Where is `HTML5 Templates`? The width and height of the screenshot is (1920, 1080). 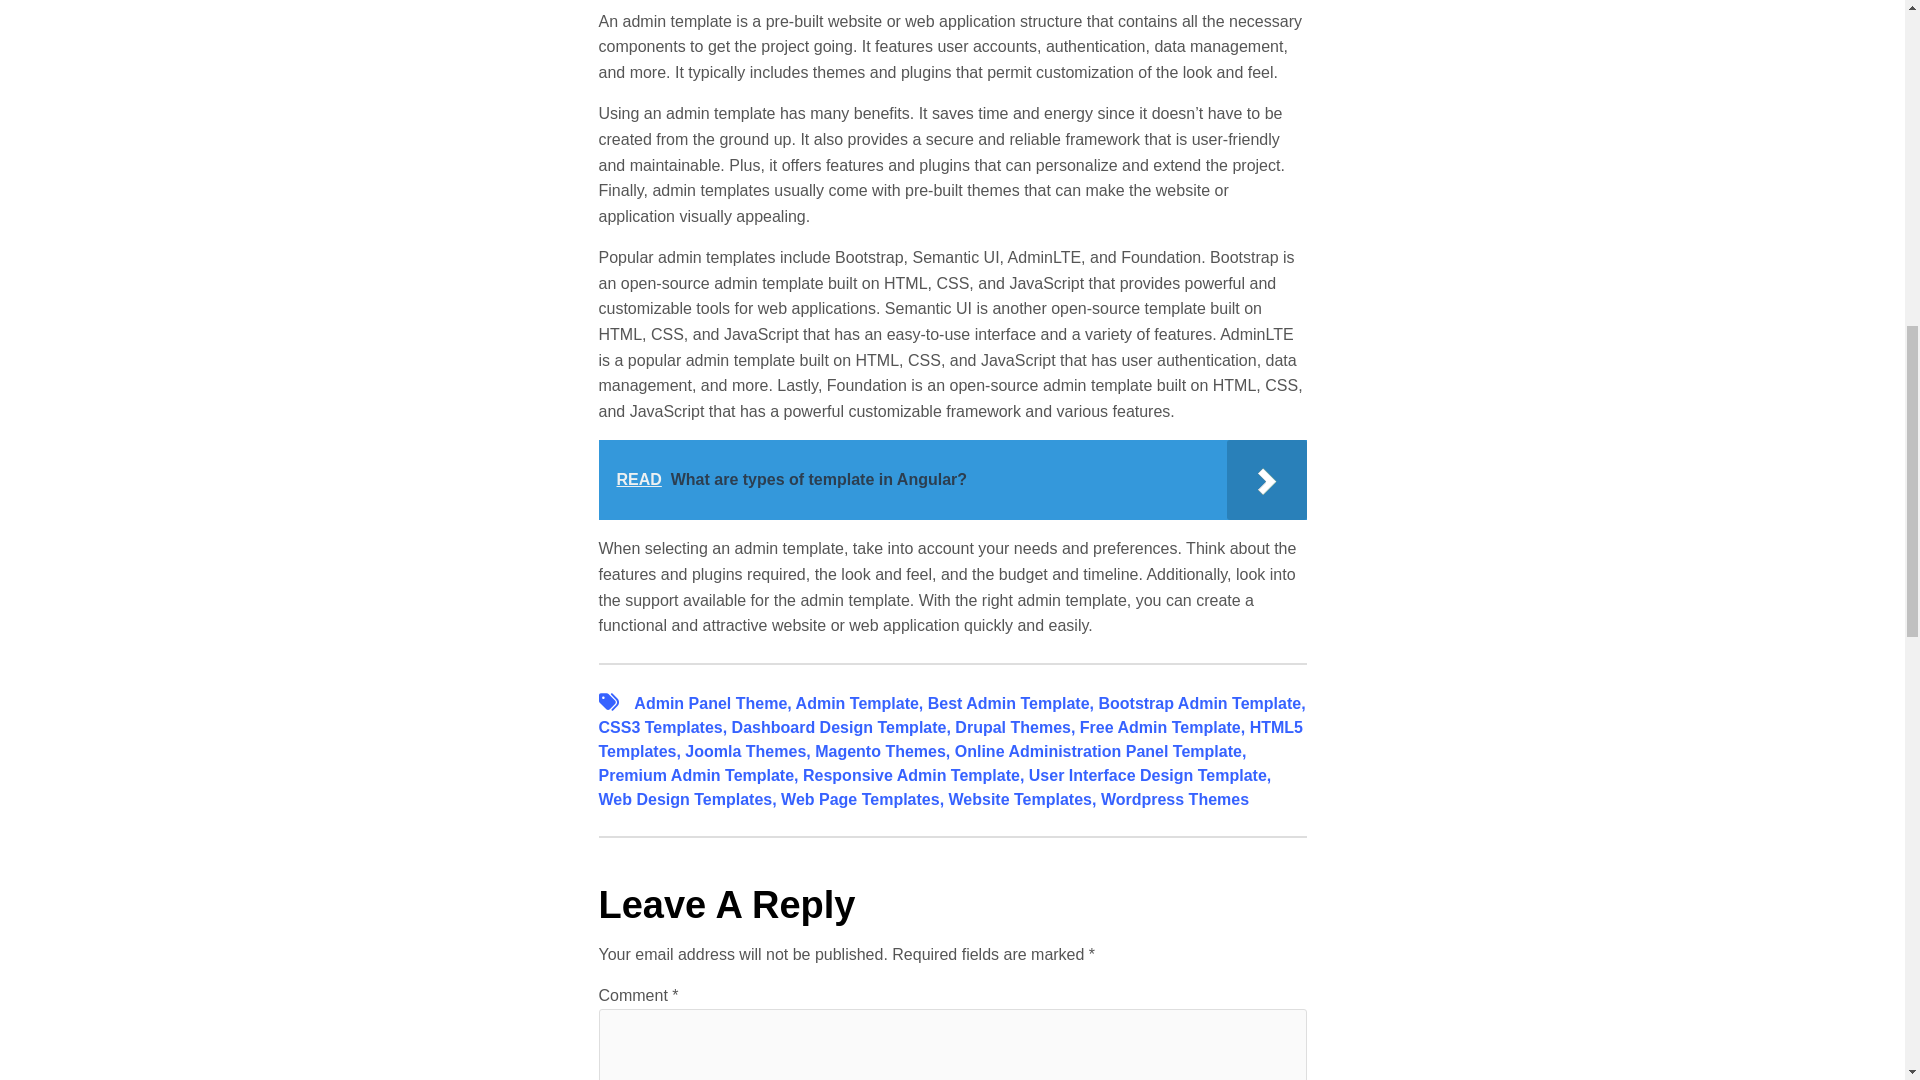
HTML5 Templates is located at coordinates (949, 740).